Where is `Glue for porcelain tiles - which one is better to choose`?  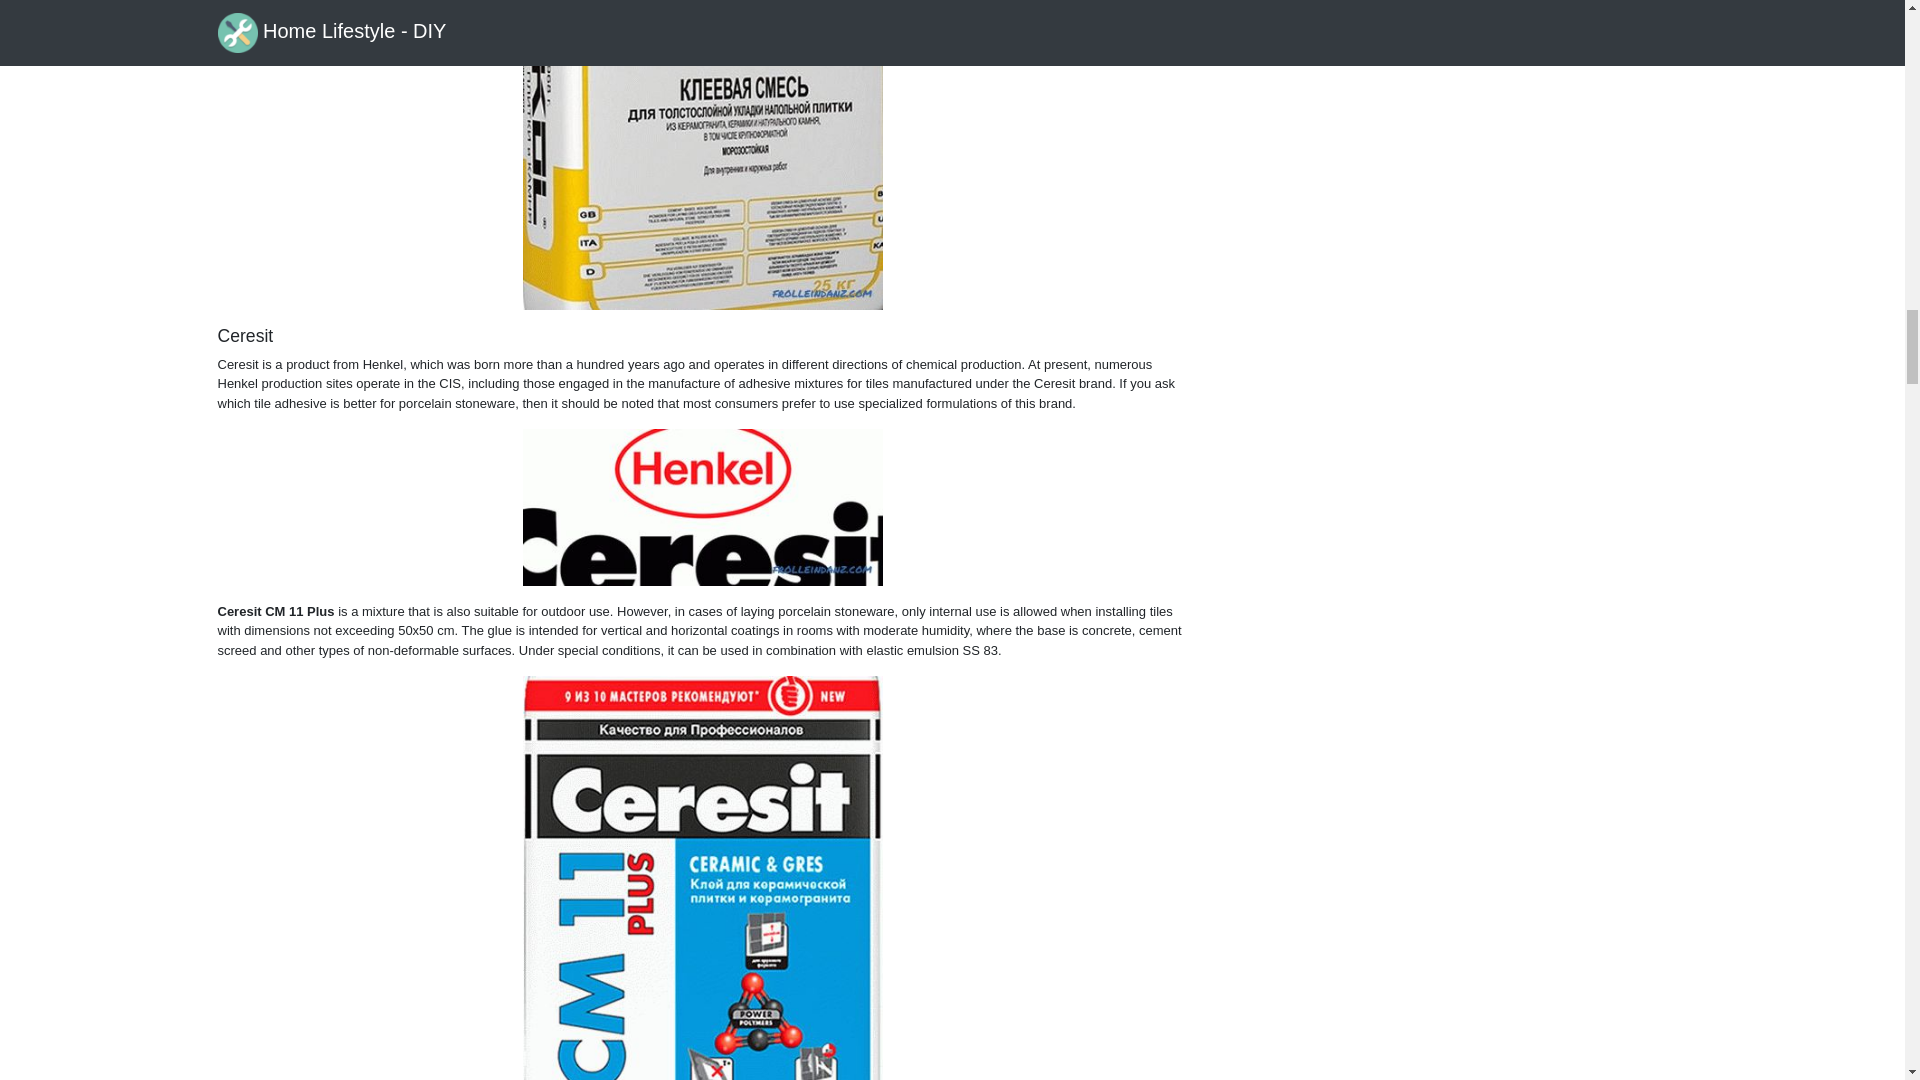
Glue for porcelain tiles - which one is better to choose is located at coordinates (702, 506).